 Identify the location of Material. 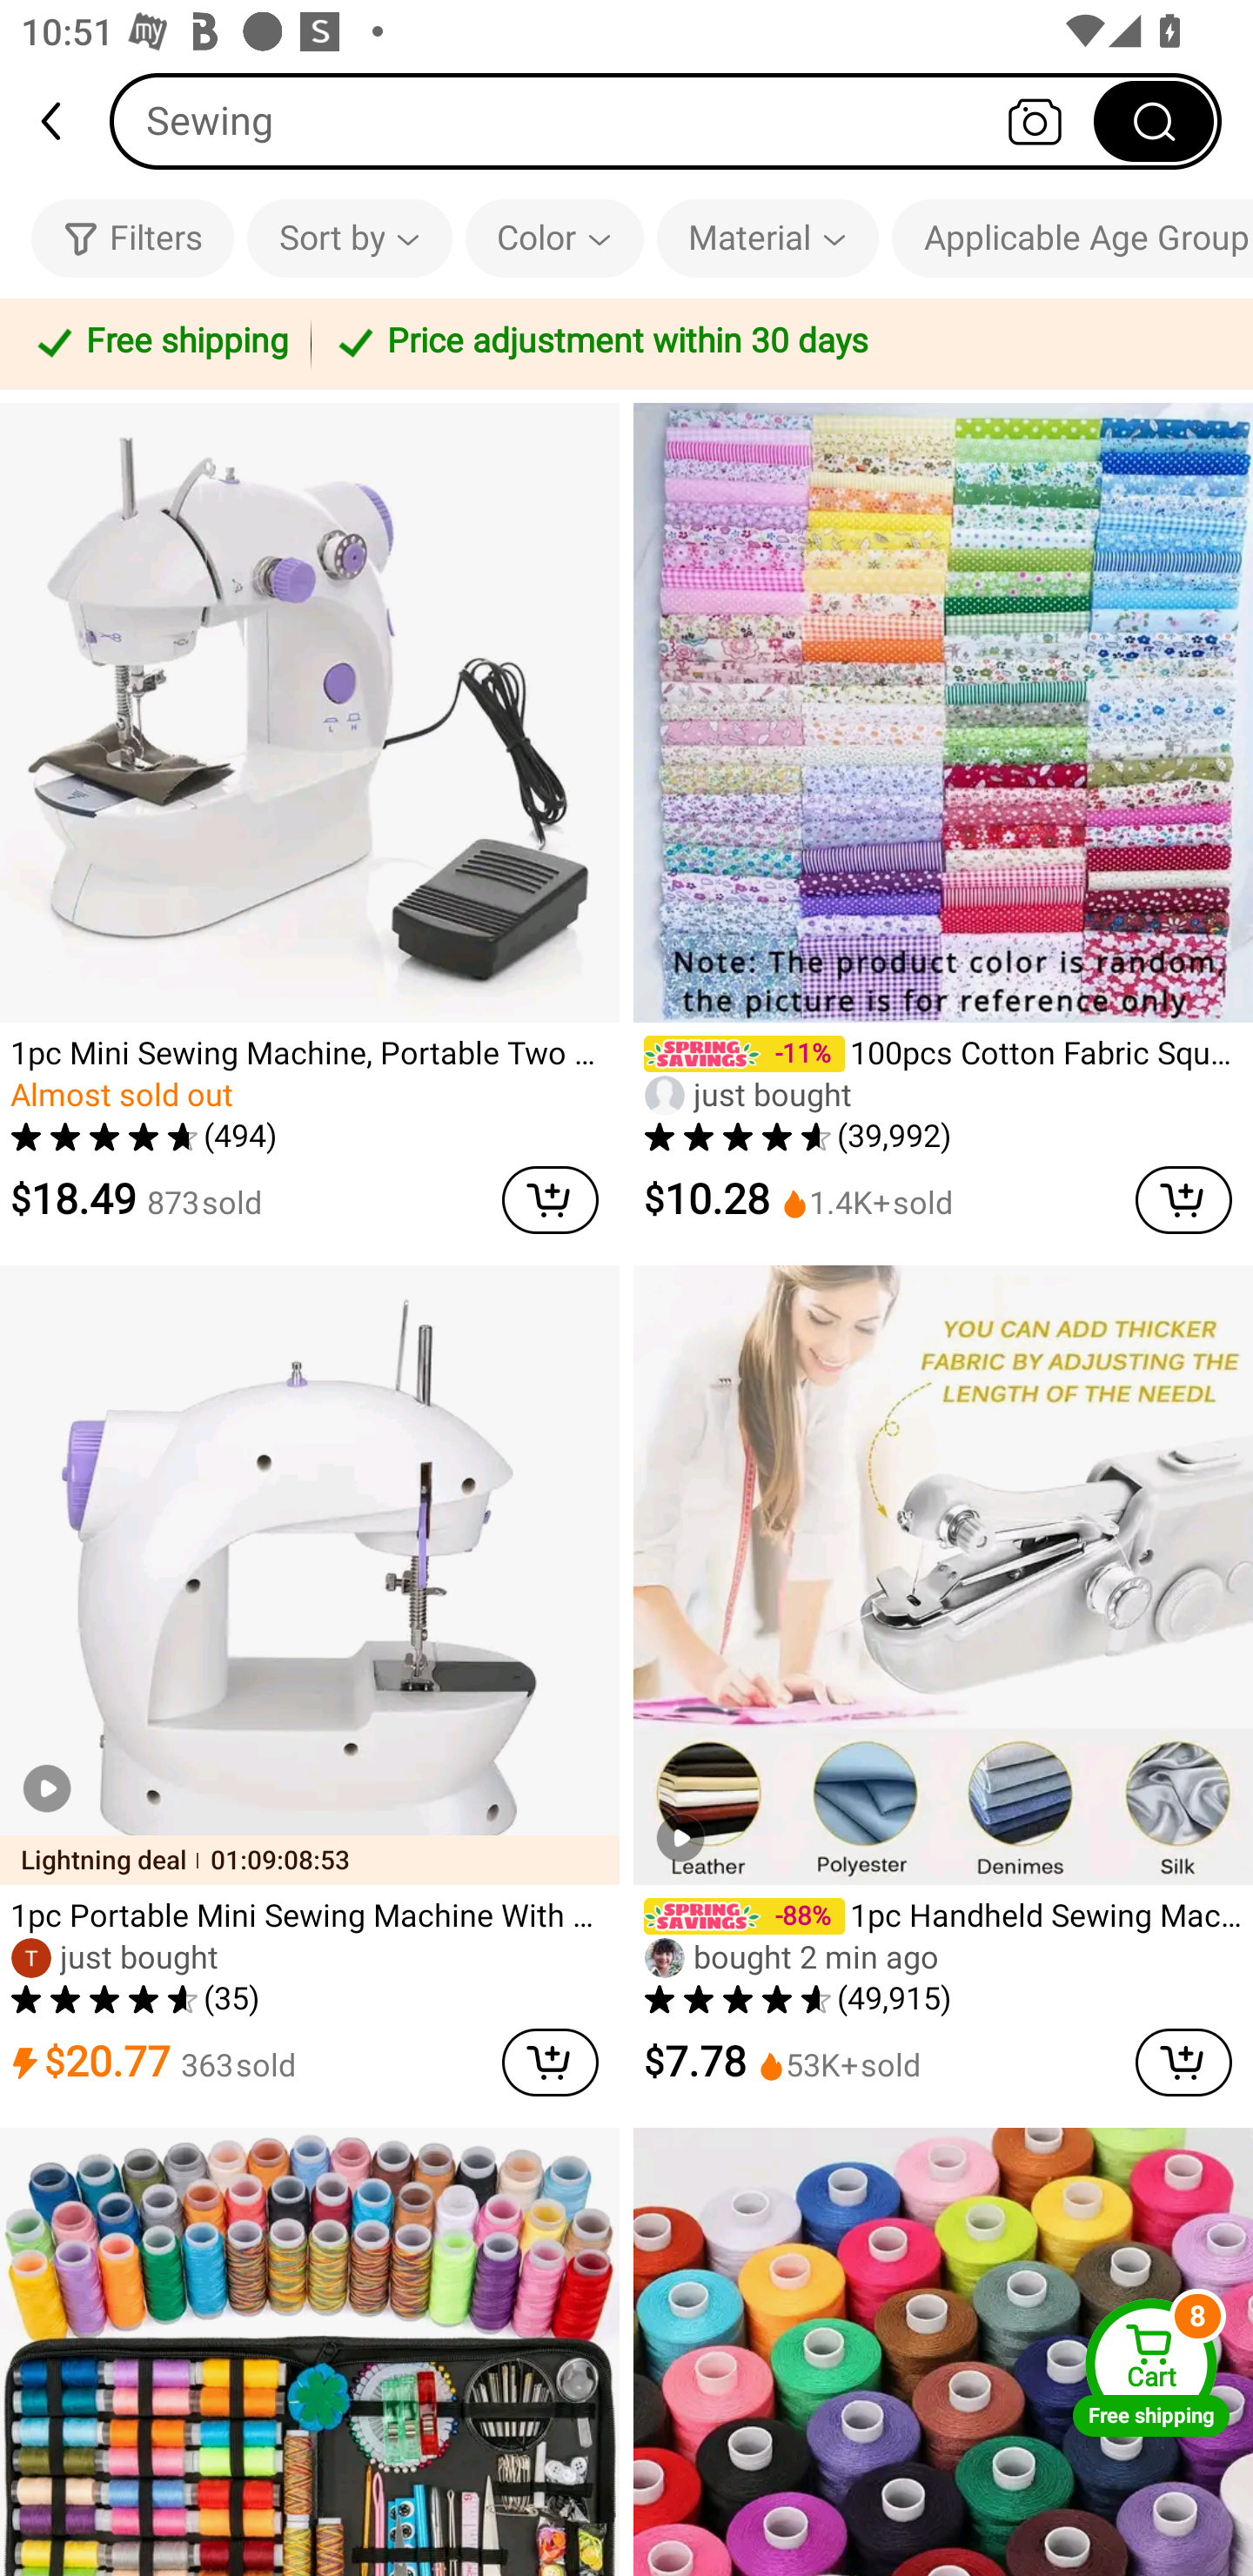
(767, 238).